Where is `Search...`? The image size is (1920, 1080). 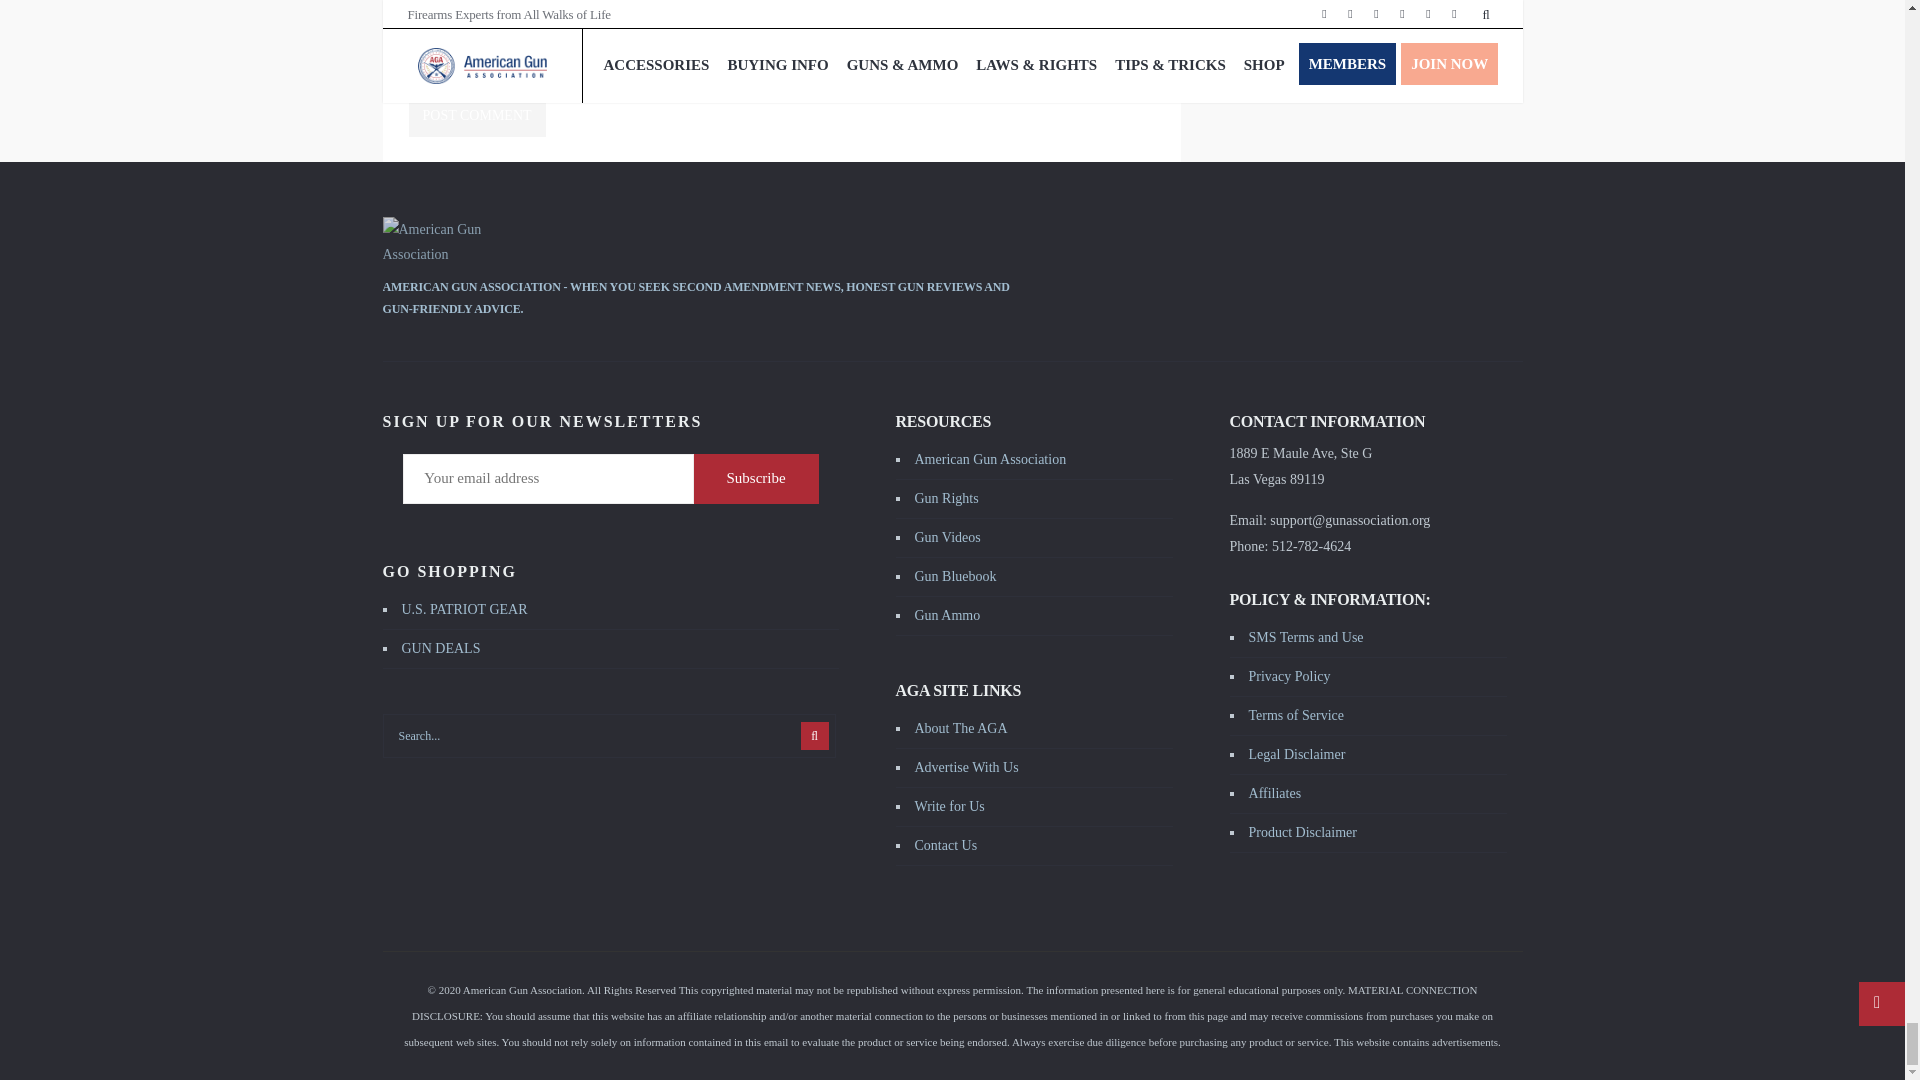 Search... is located at coordinates (608, 736).